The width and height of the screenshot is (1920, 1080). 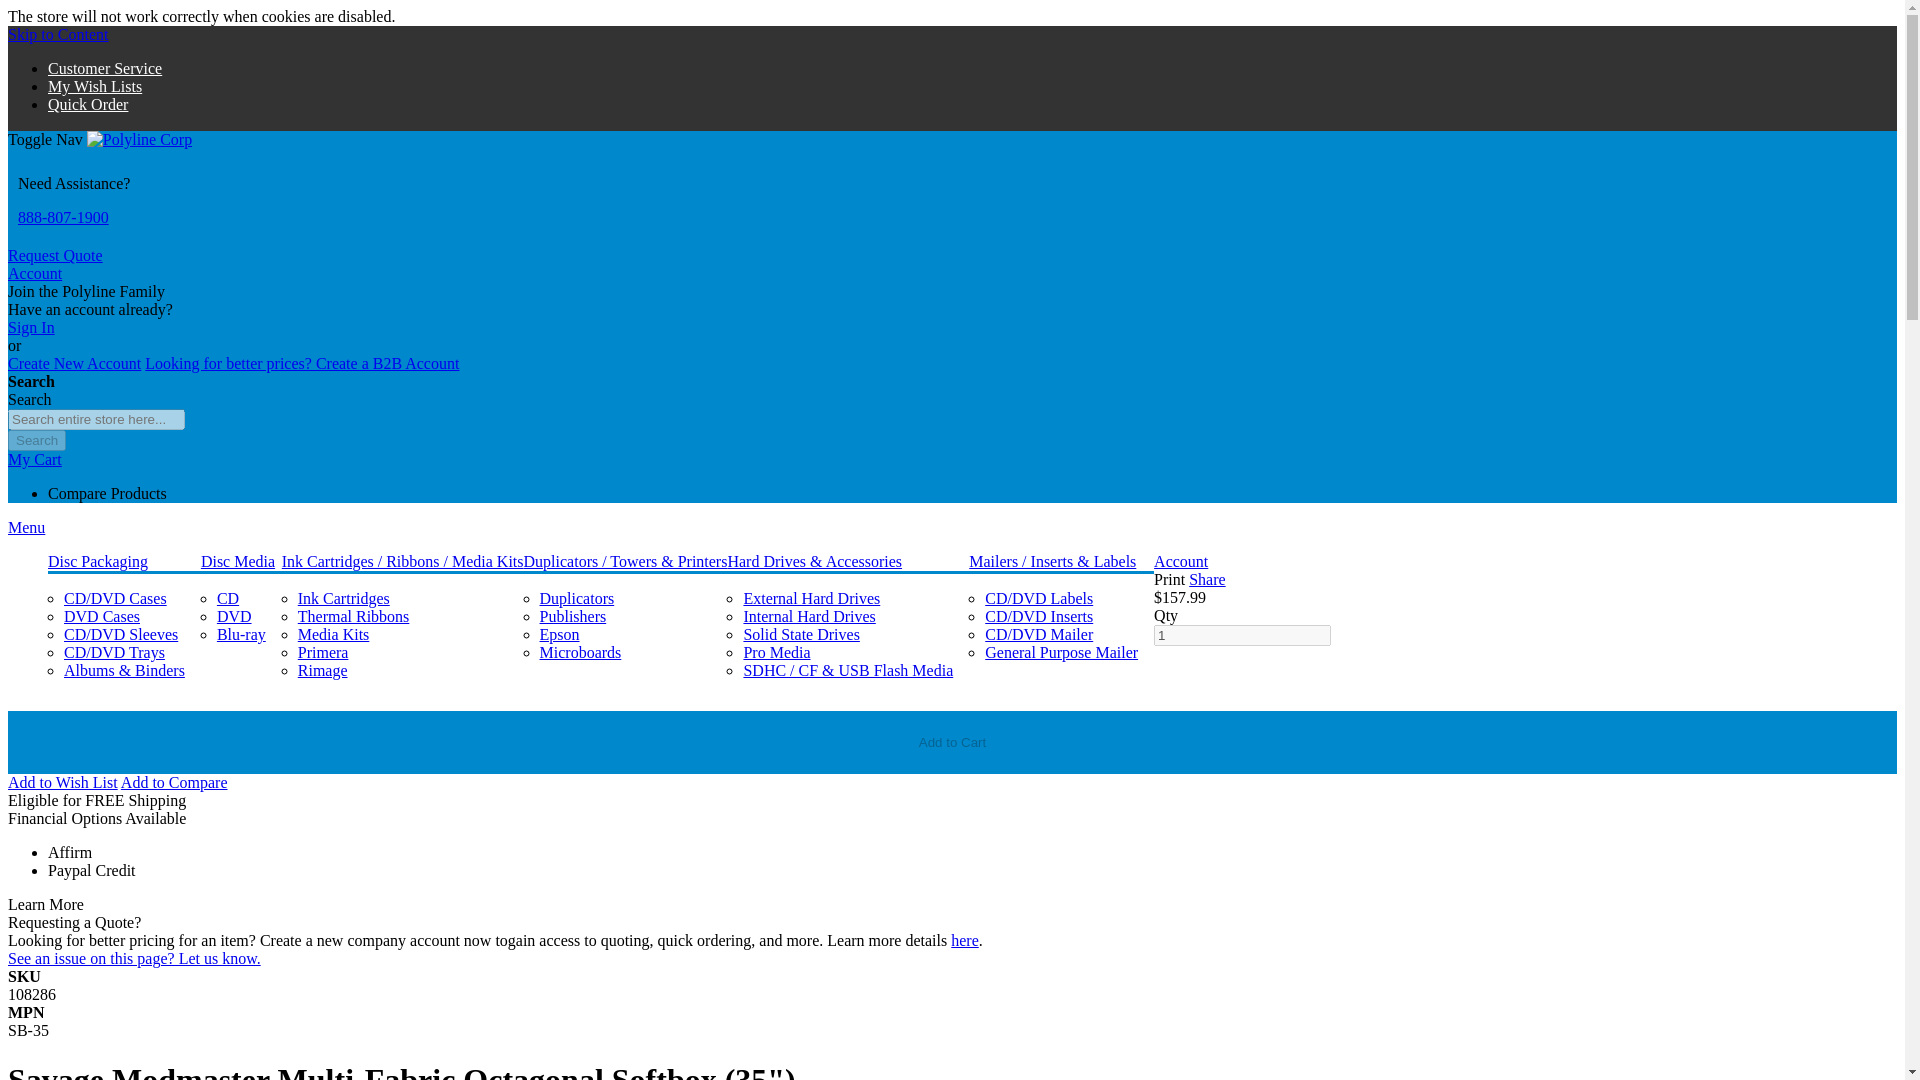 What do you see at coordinates (234, 616) in the screenshot?
I see `DVD` at bounding box center [234, 616].